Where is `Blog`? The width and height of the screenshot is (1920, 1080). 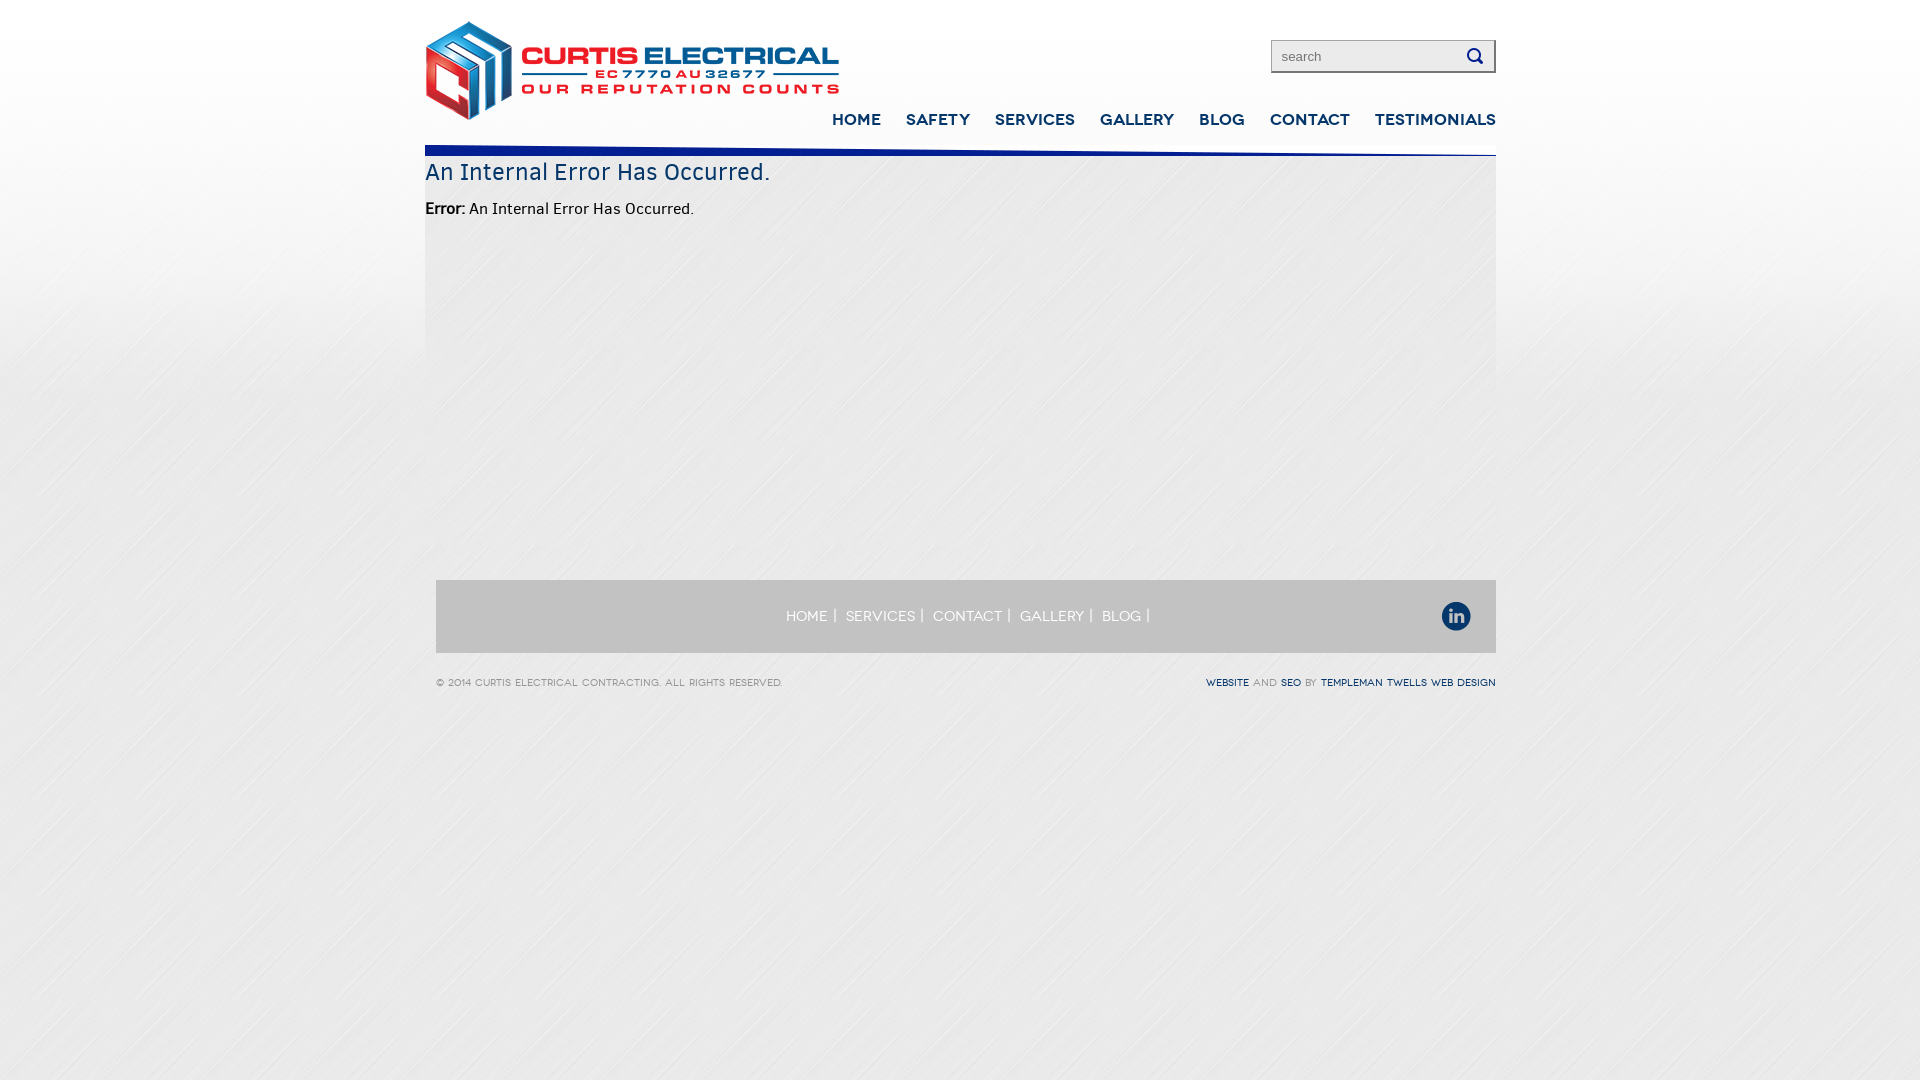
Blog is located at coordinates (1122, 616).